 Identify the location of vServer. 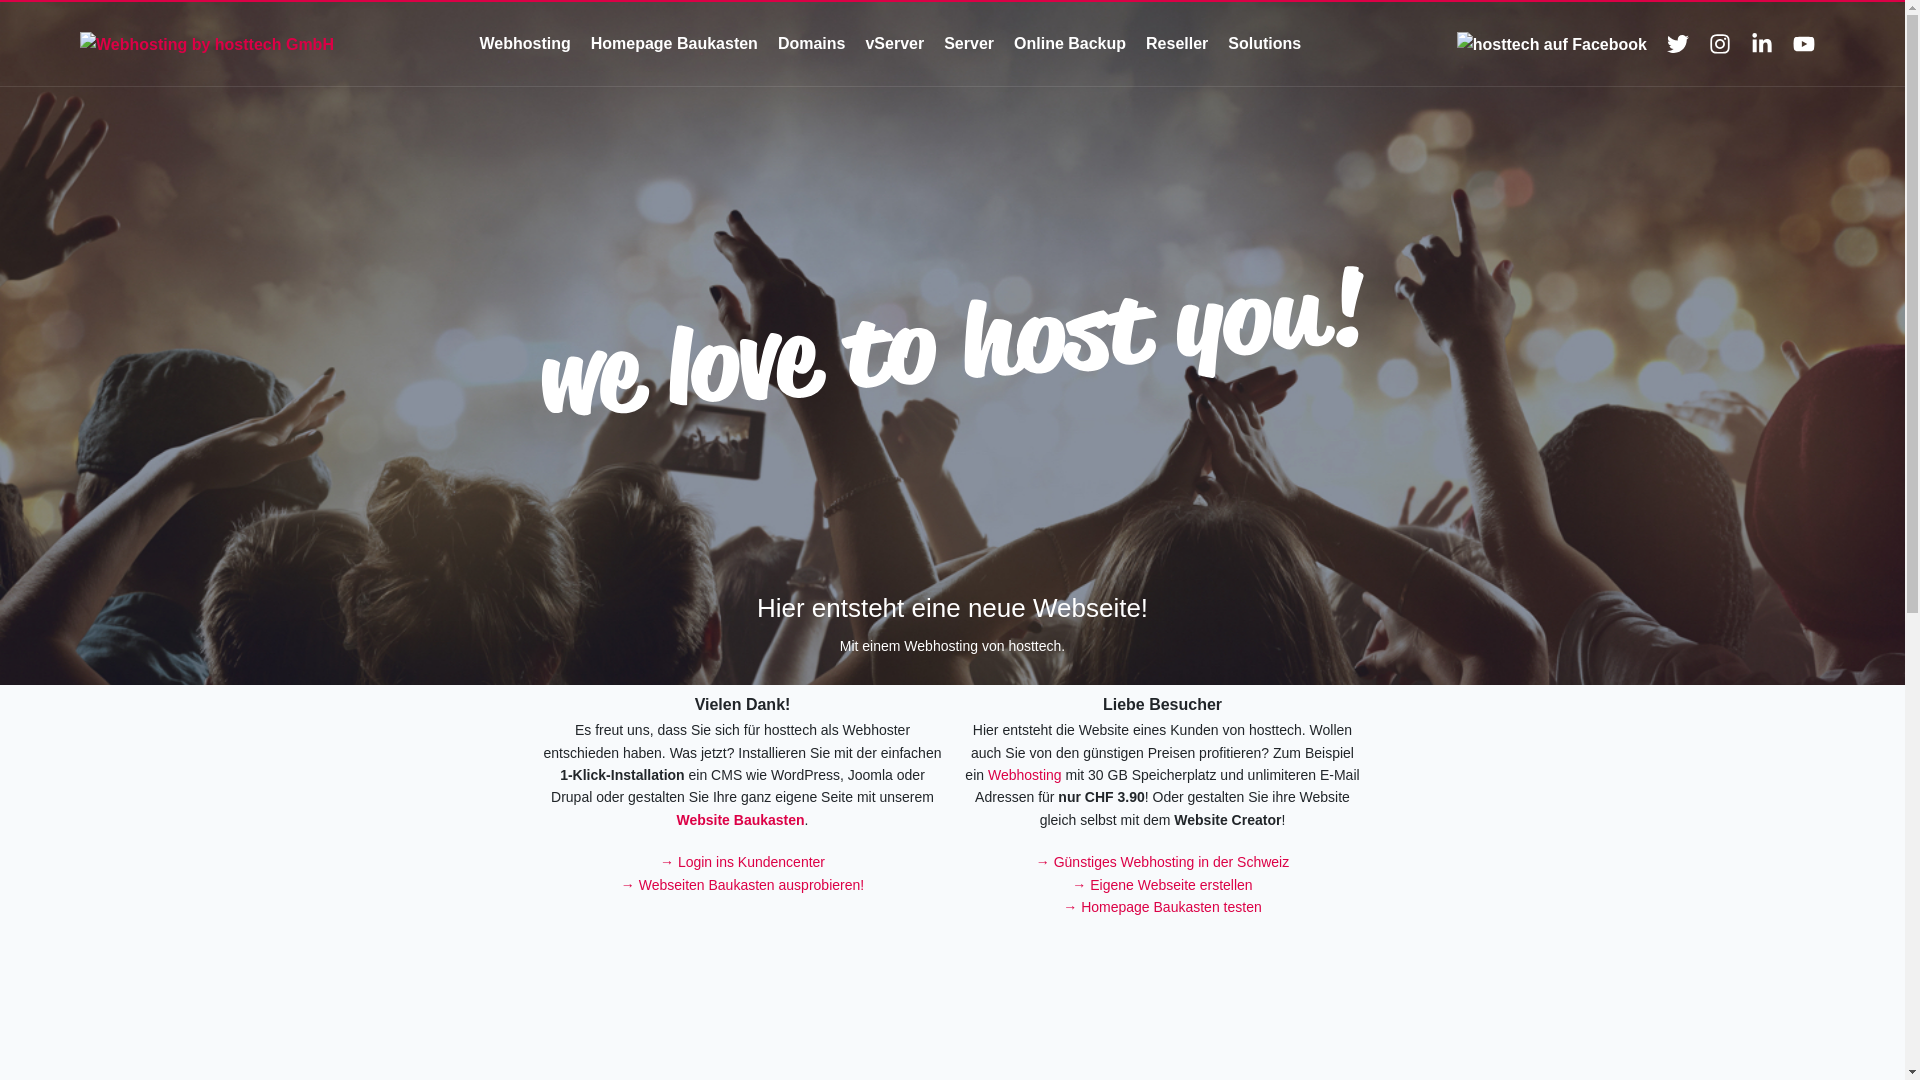
(894, 44).